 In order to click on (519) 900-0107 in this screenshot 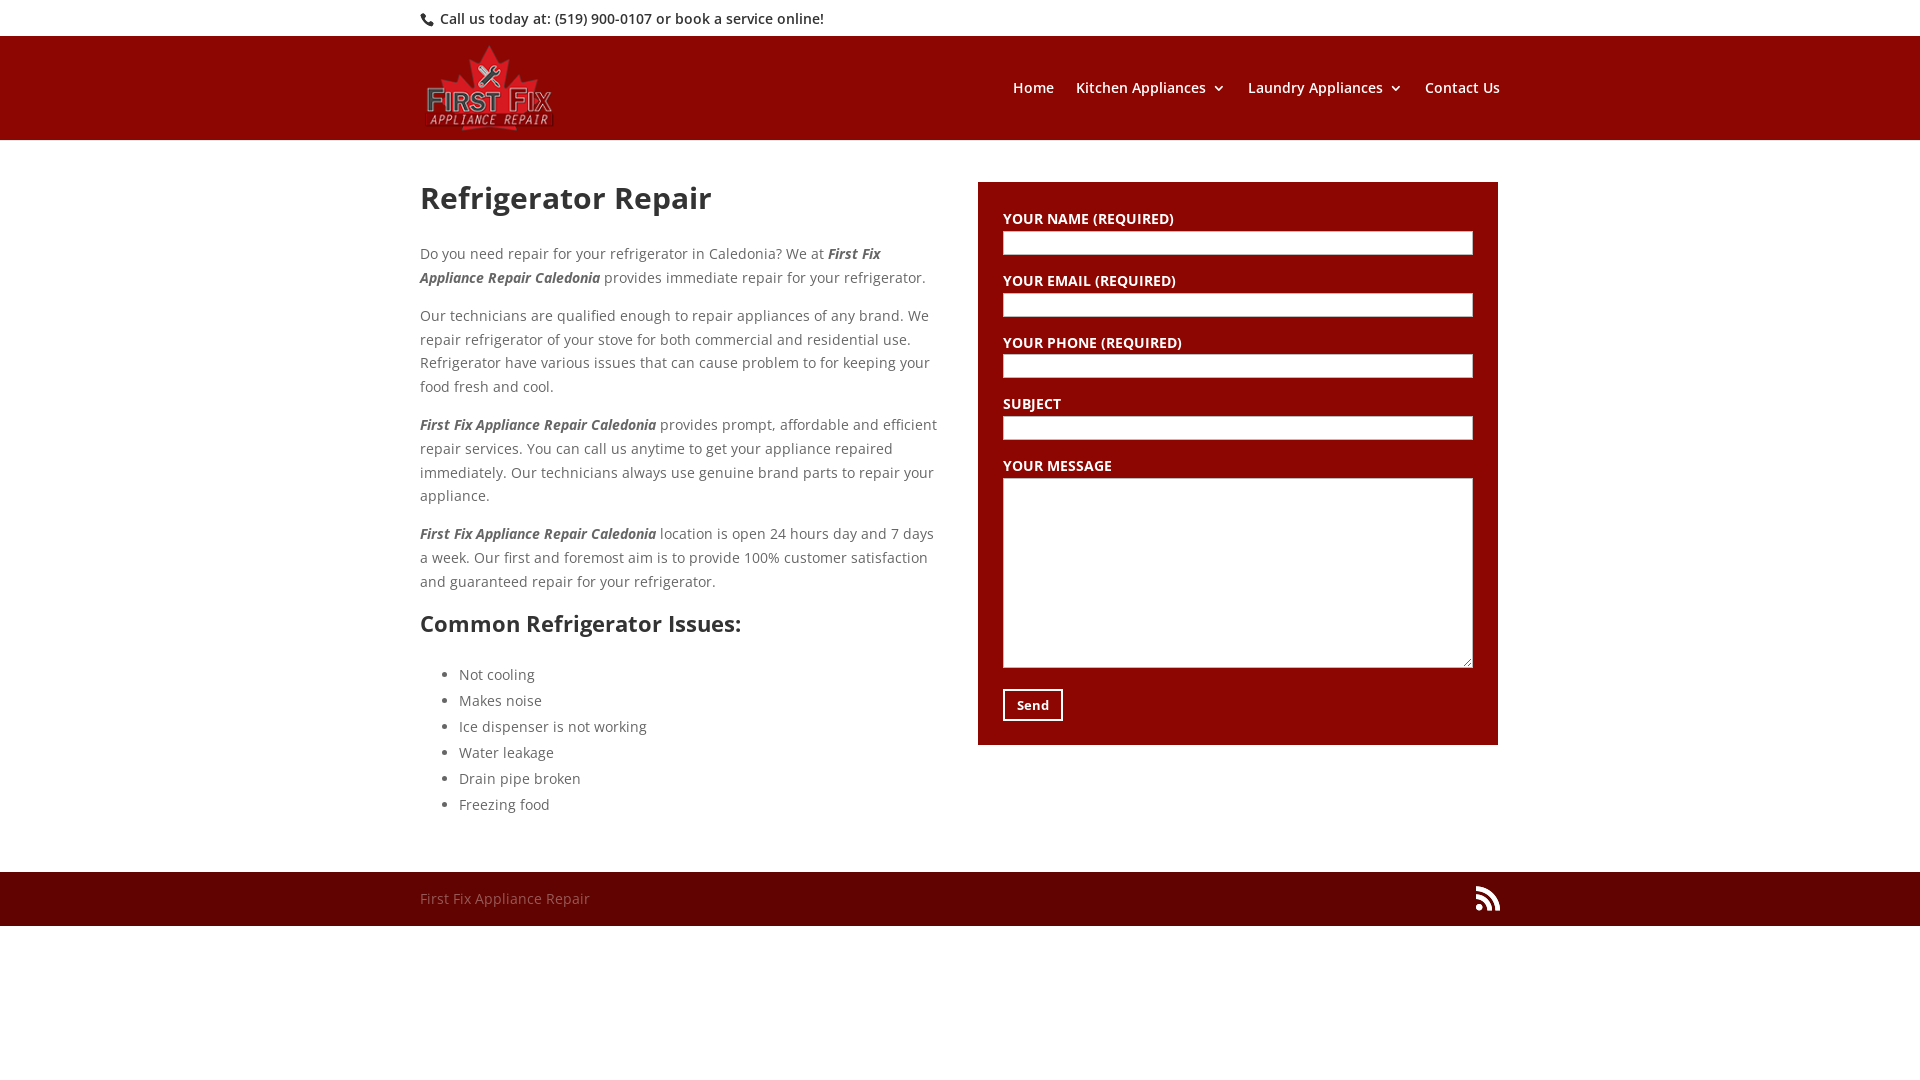, I will do `click(604, 18)`.